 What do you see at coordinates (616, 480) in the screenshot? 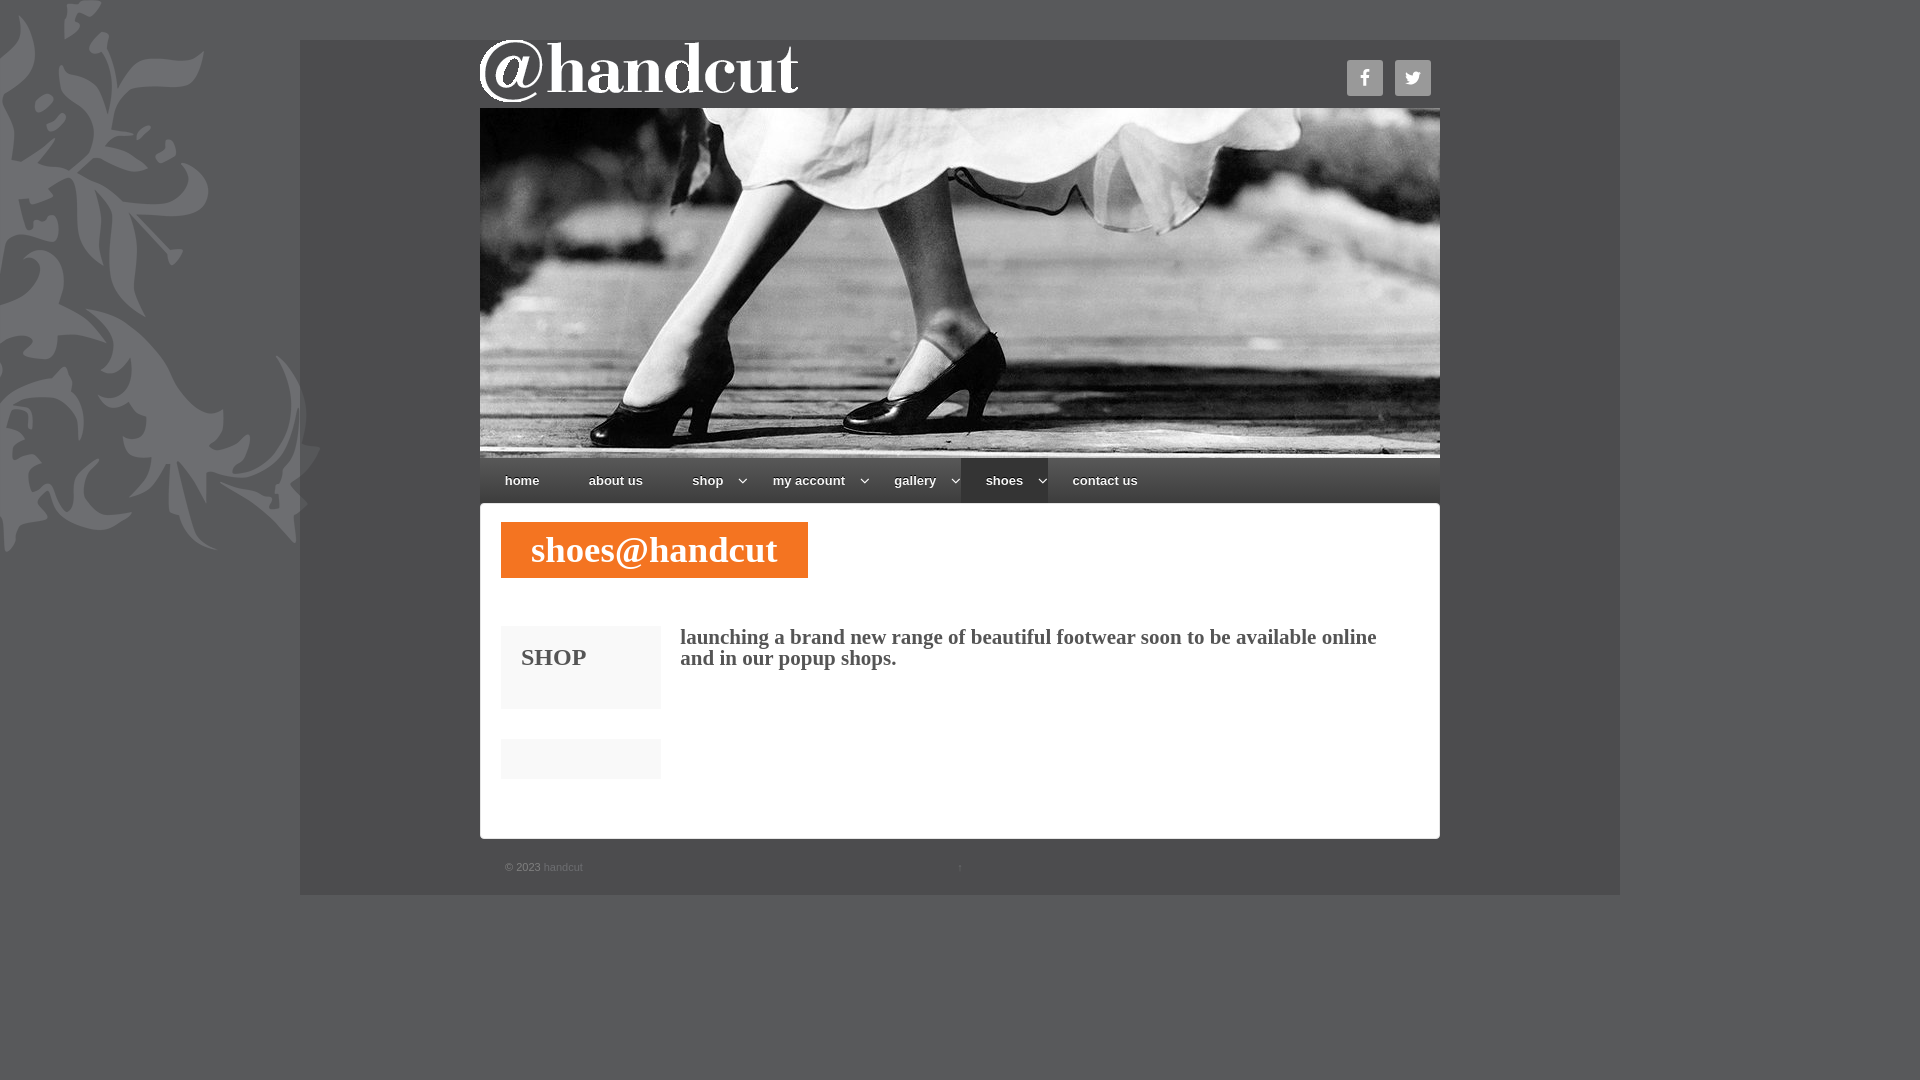
I see `about us` at bounding box center [616, 480].